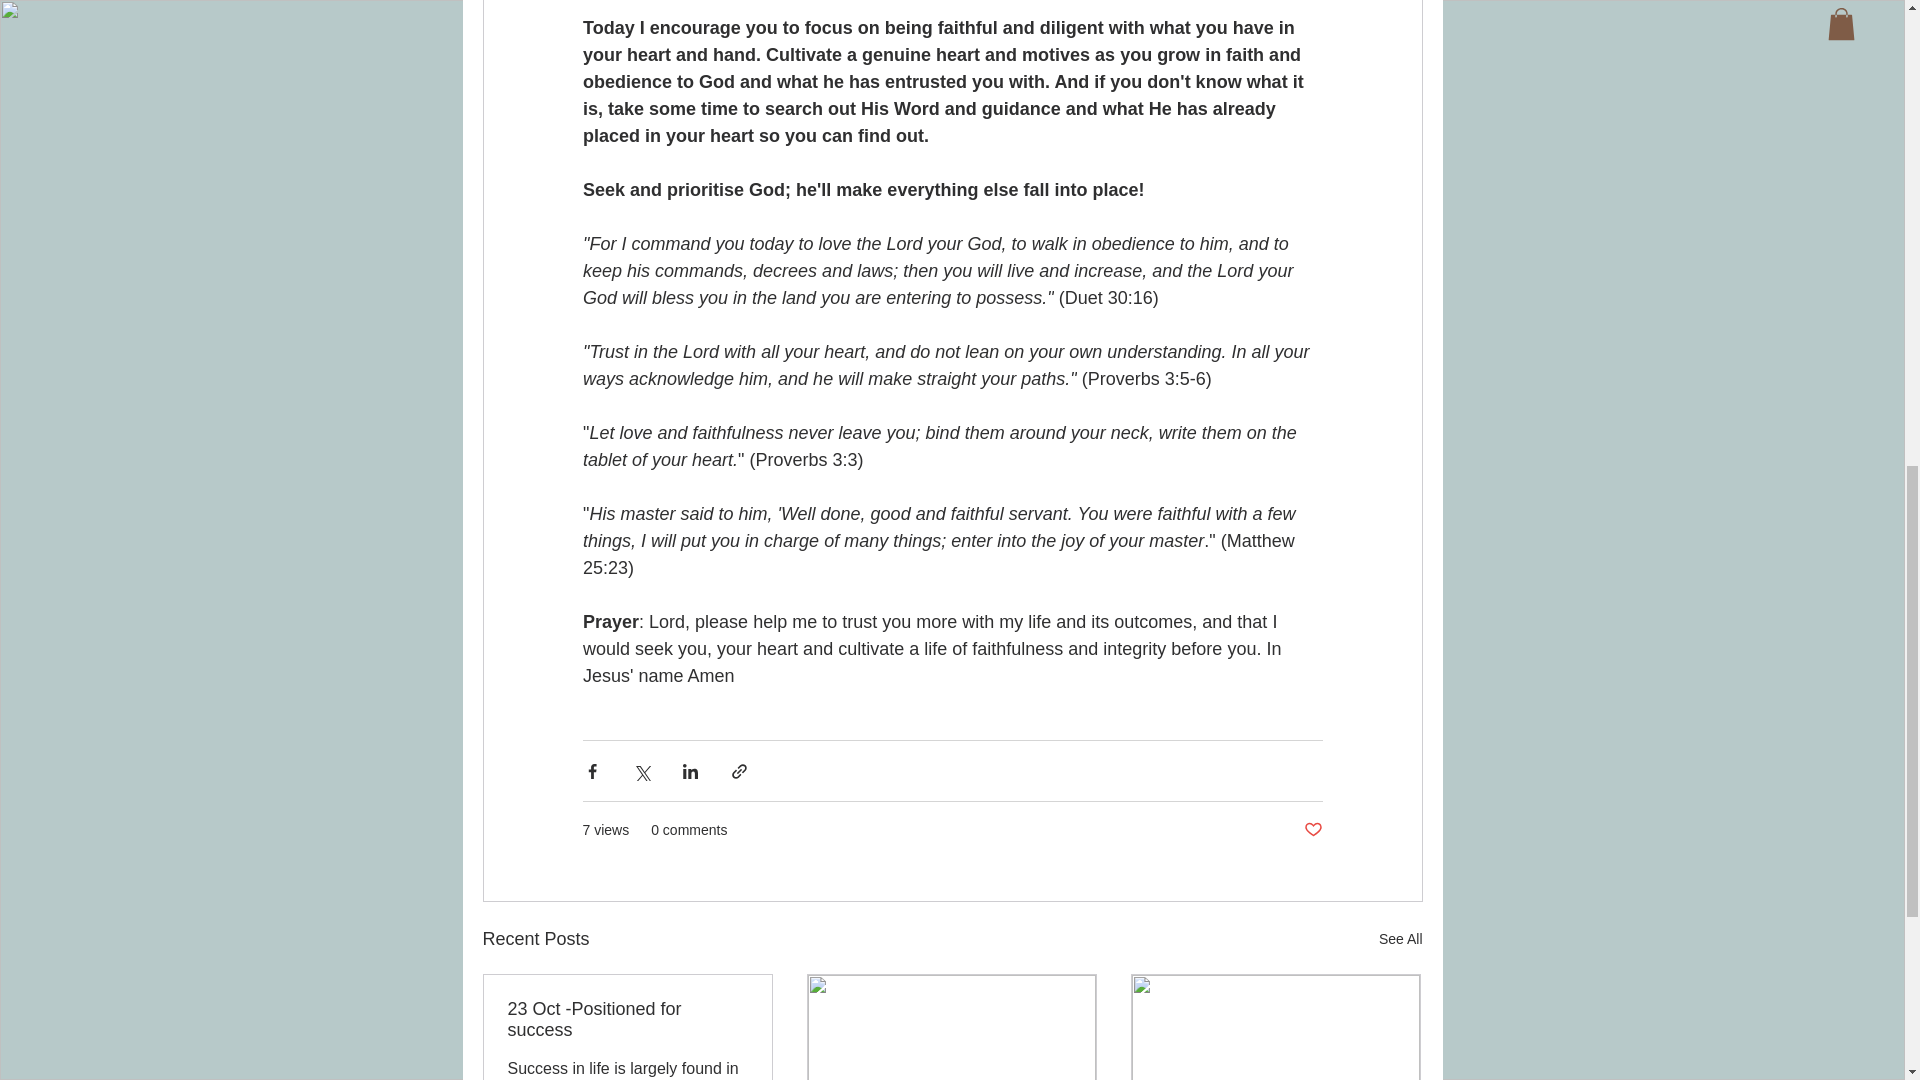 The image size is (1920, 1080). I want to click on Post not marked as liked, so click(1312, 830).